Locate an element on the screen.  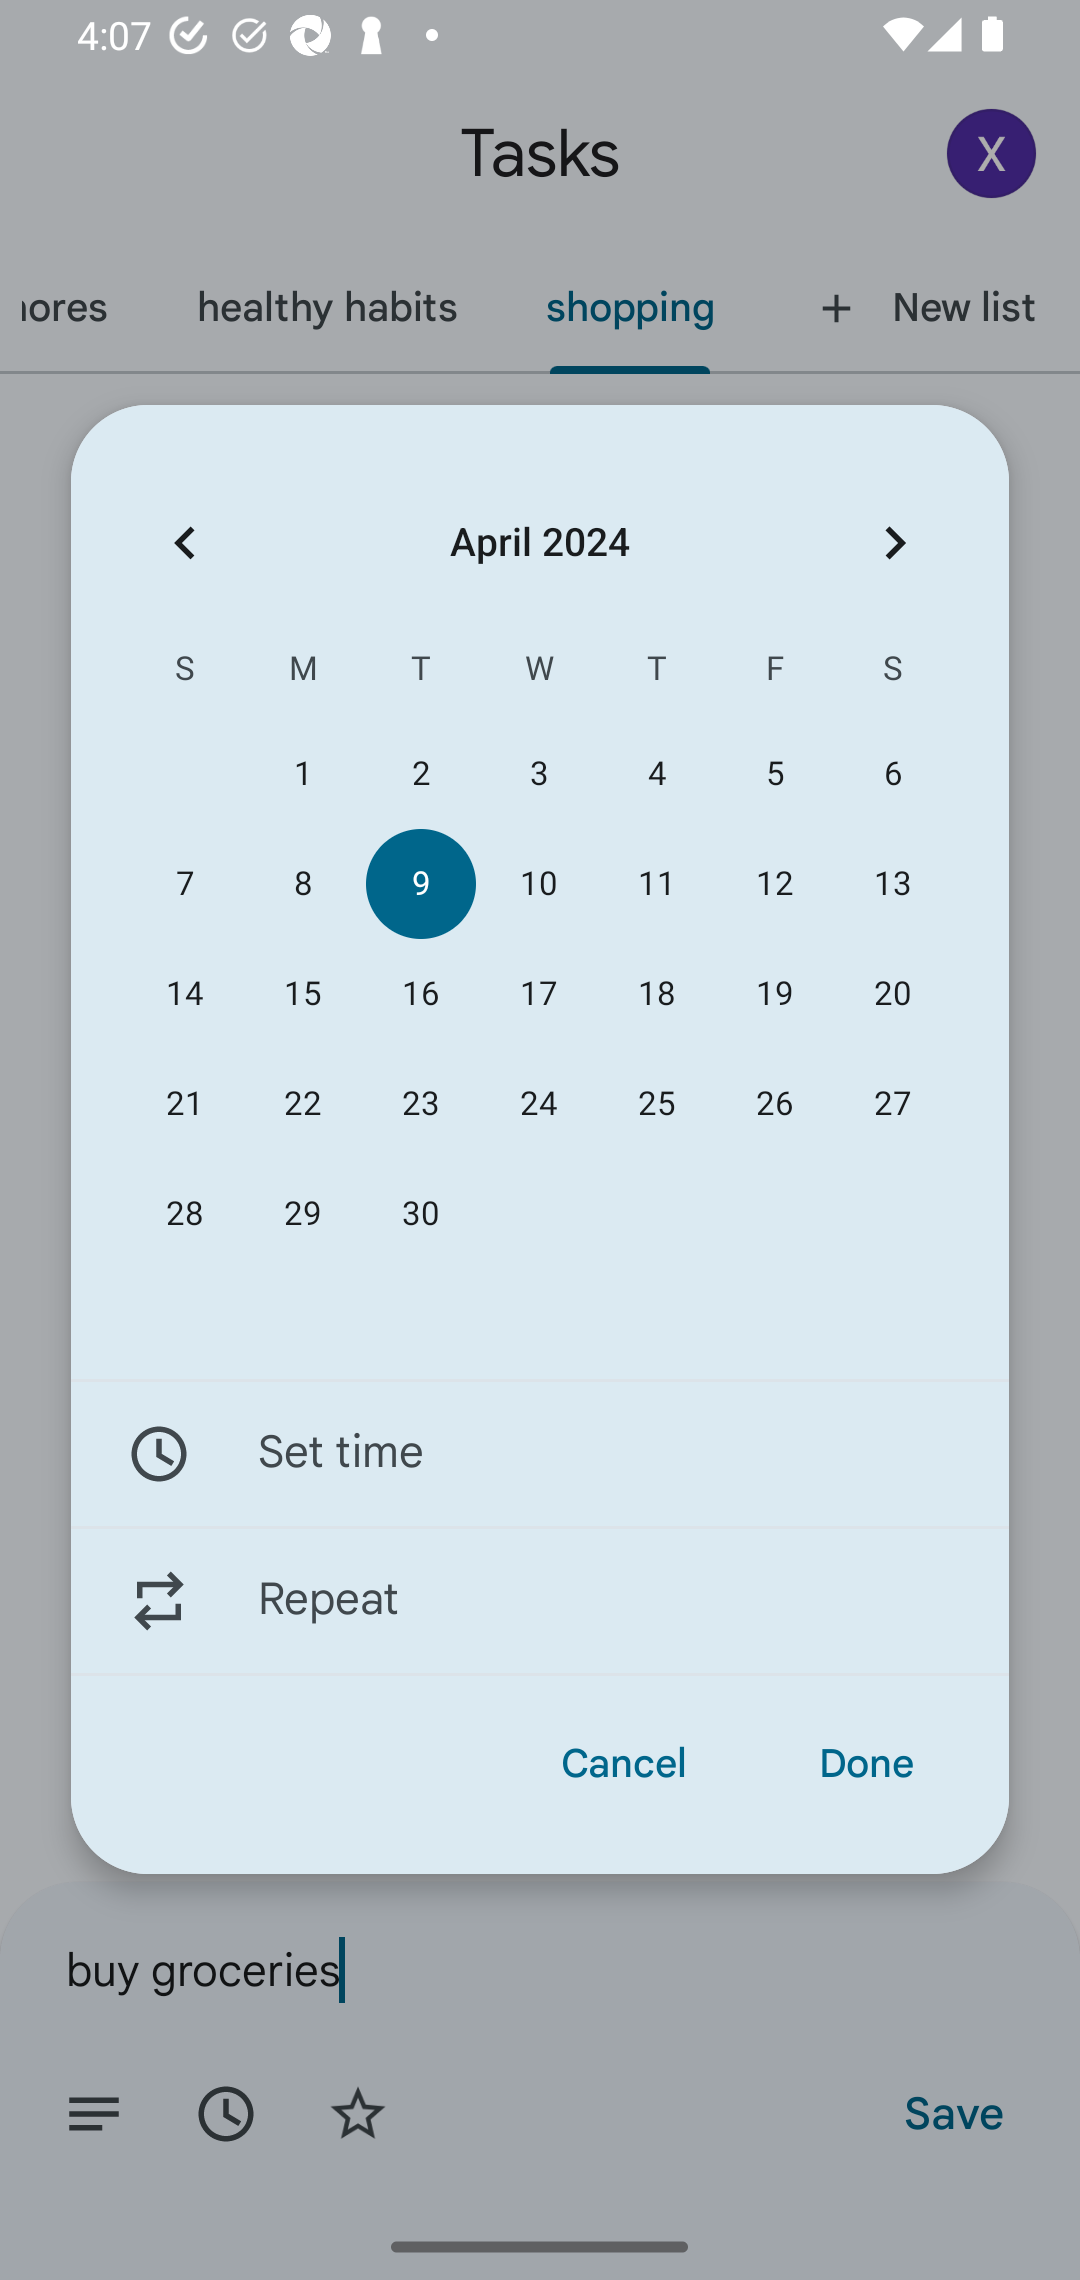
16 16 April 2024 is located at coordinates (420, 994).